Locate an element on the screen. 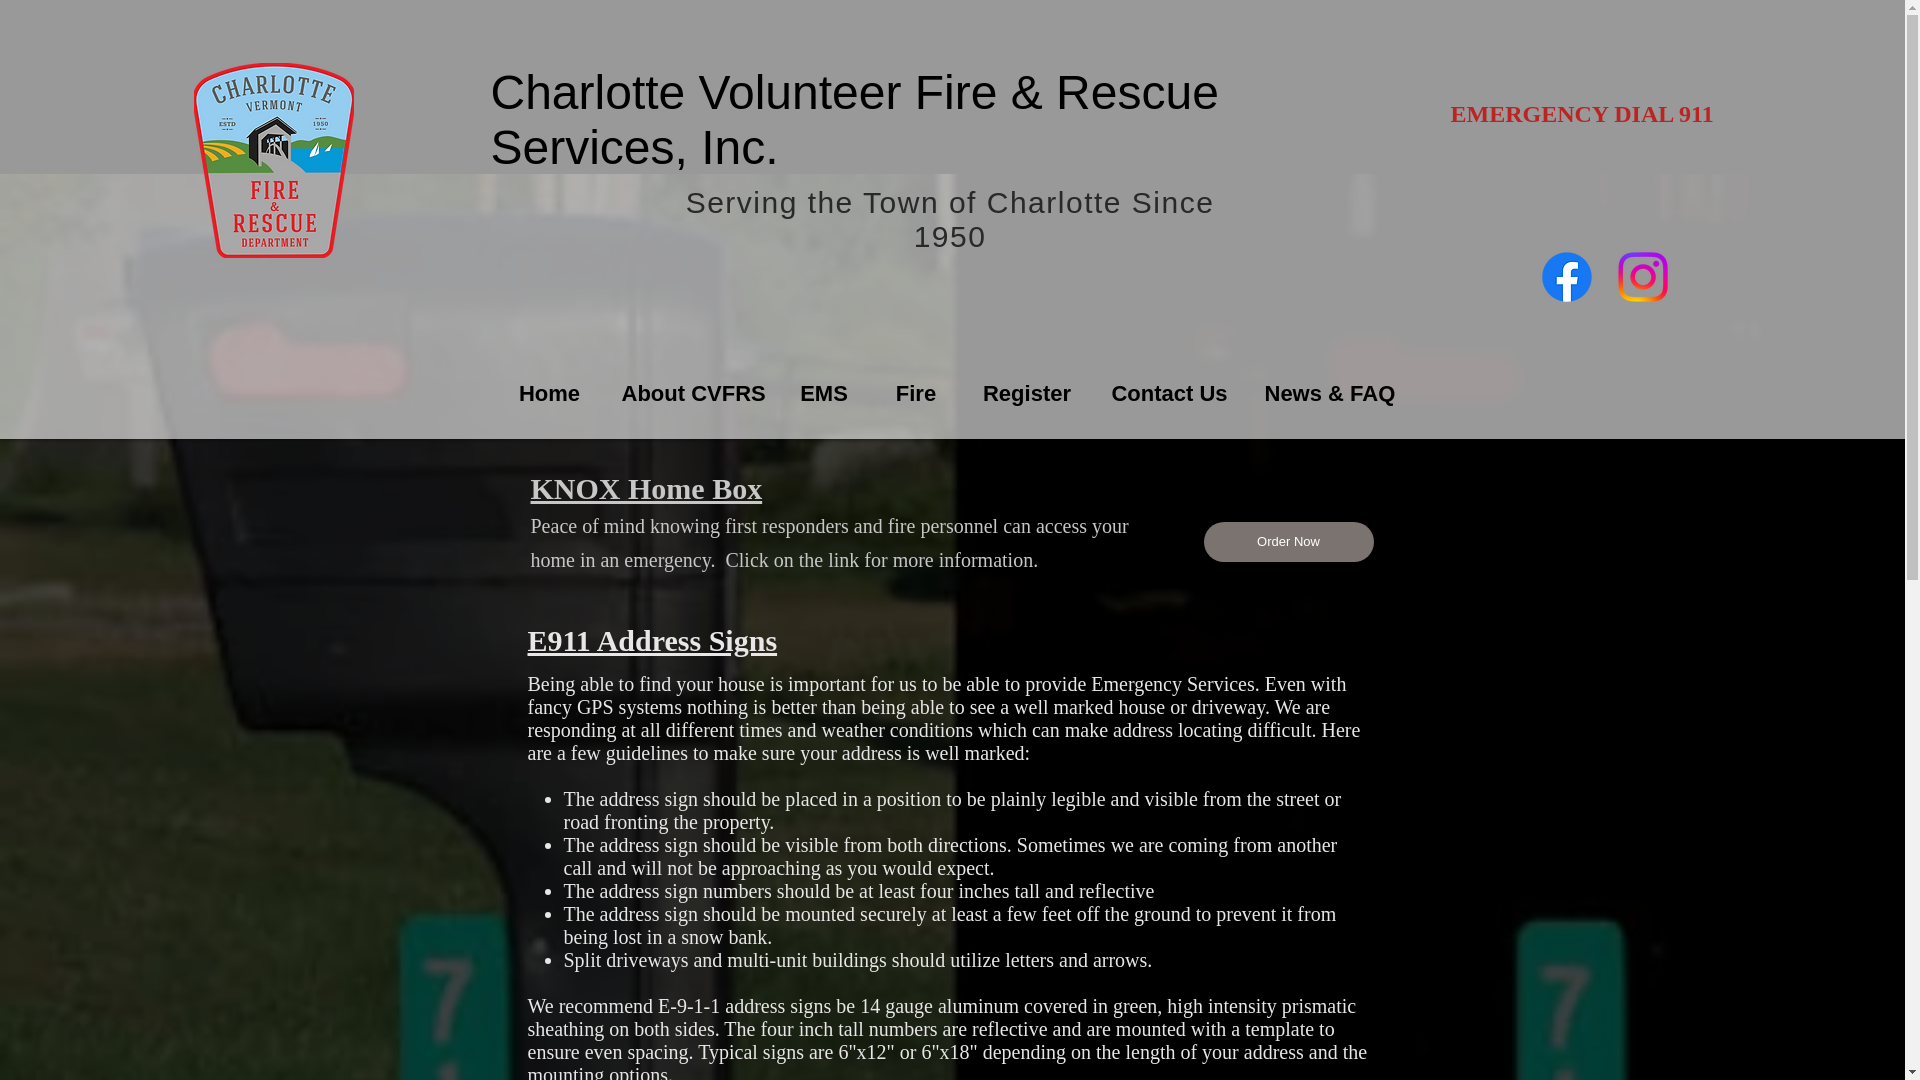  EMS is located at coordinates (824, 385).